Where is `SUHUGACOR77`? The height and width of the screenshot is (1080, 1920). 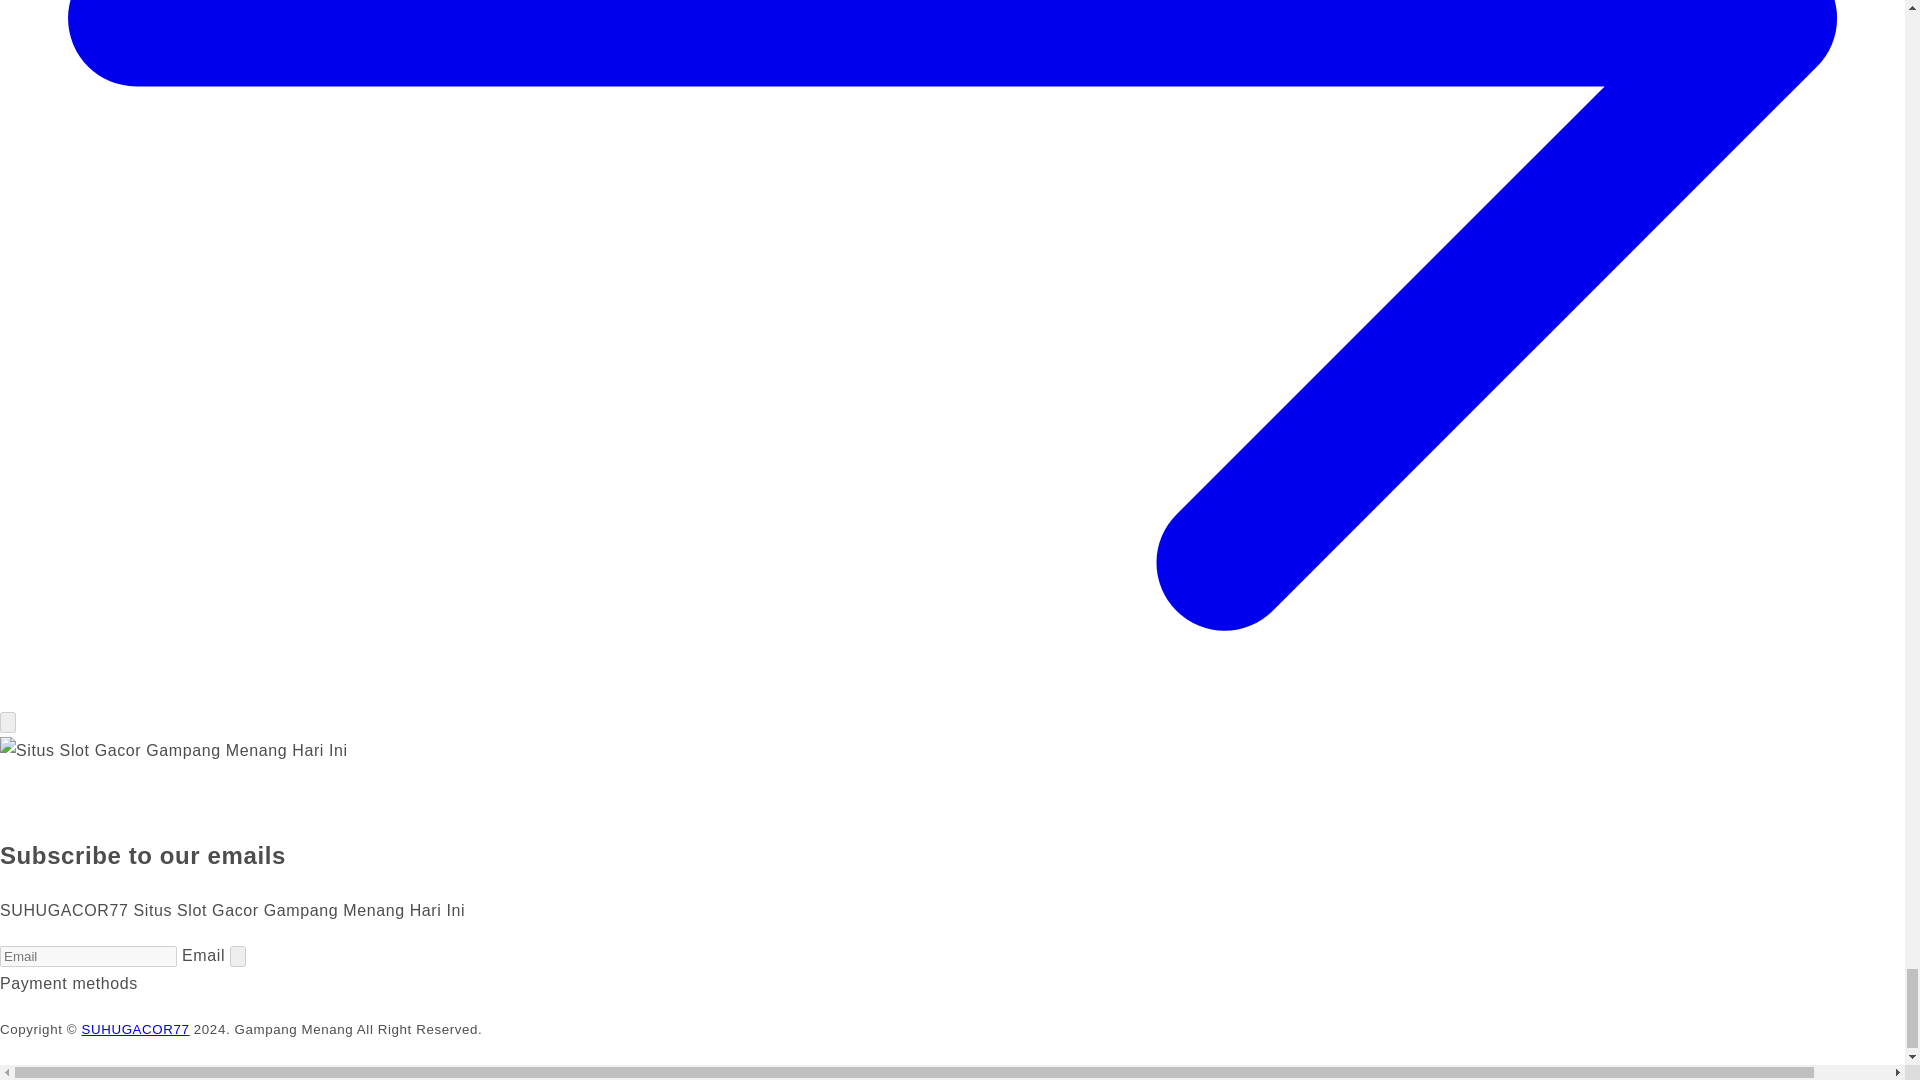 SUHUGACOR77 is located at coordinates (134, 1028).